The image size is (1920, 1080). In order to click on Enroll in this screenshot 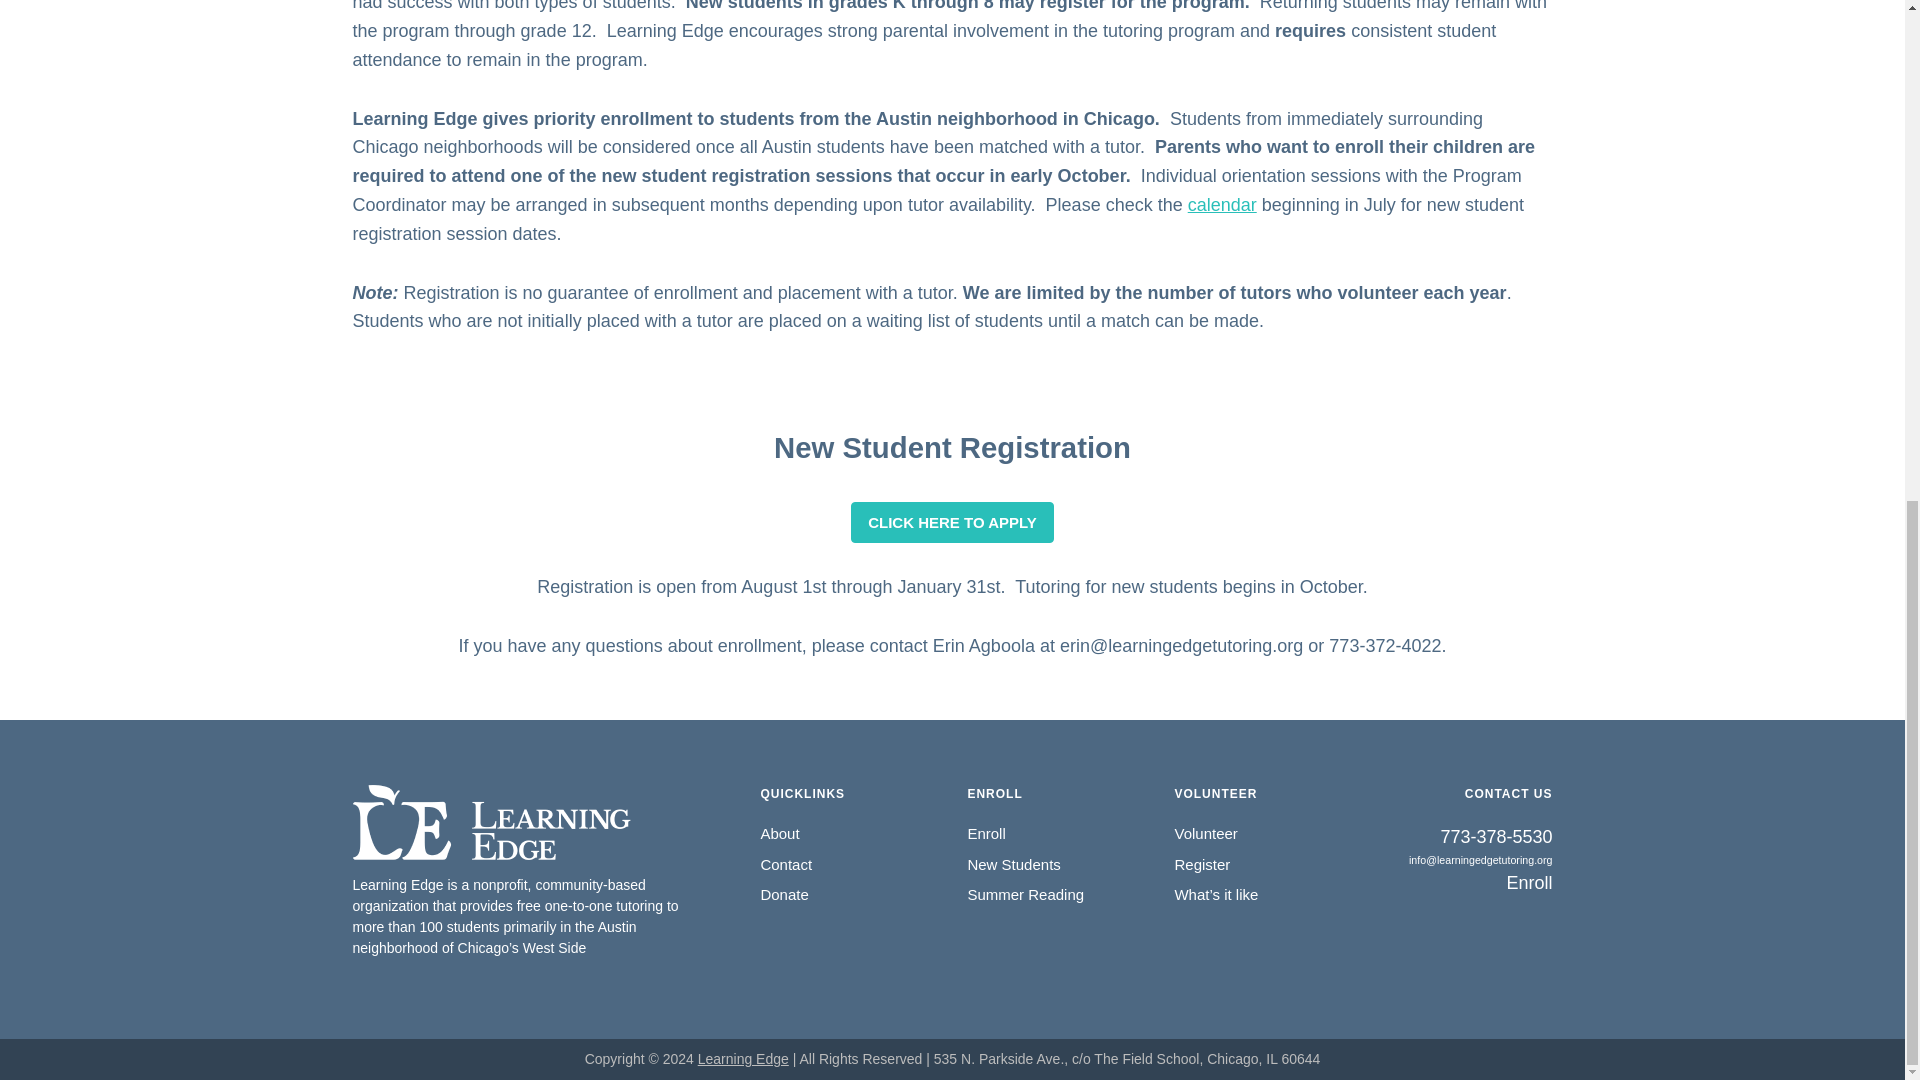, I will do `click(1466, 883)`.